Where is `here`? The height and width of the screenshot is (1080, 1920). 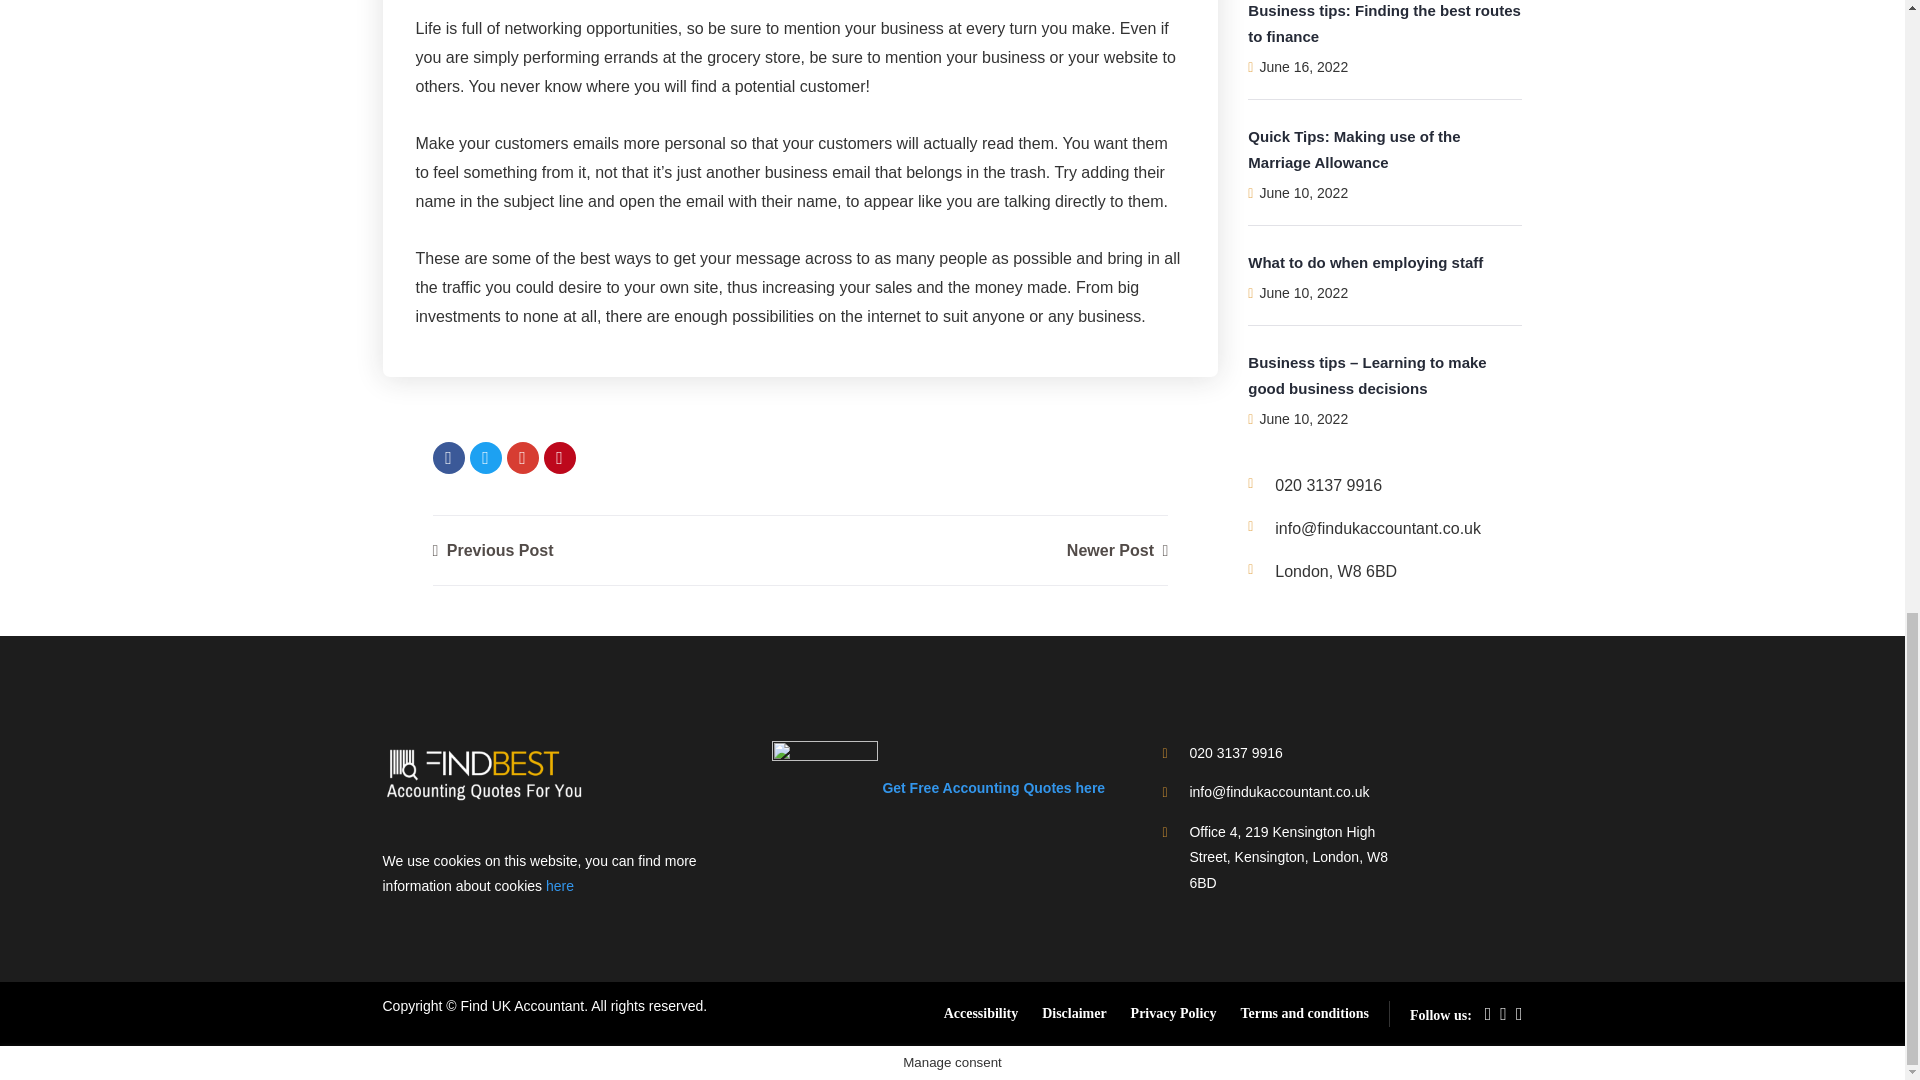 here is located at coordinates (560, 886).